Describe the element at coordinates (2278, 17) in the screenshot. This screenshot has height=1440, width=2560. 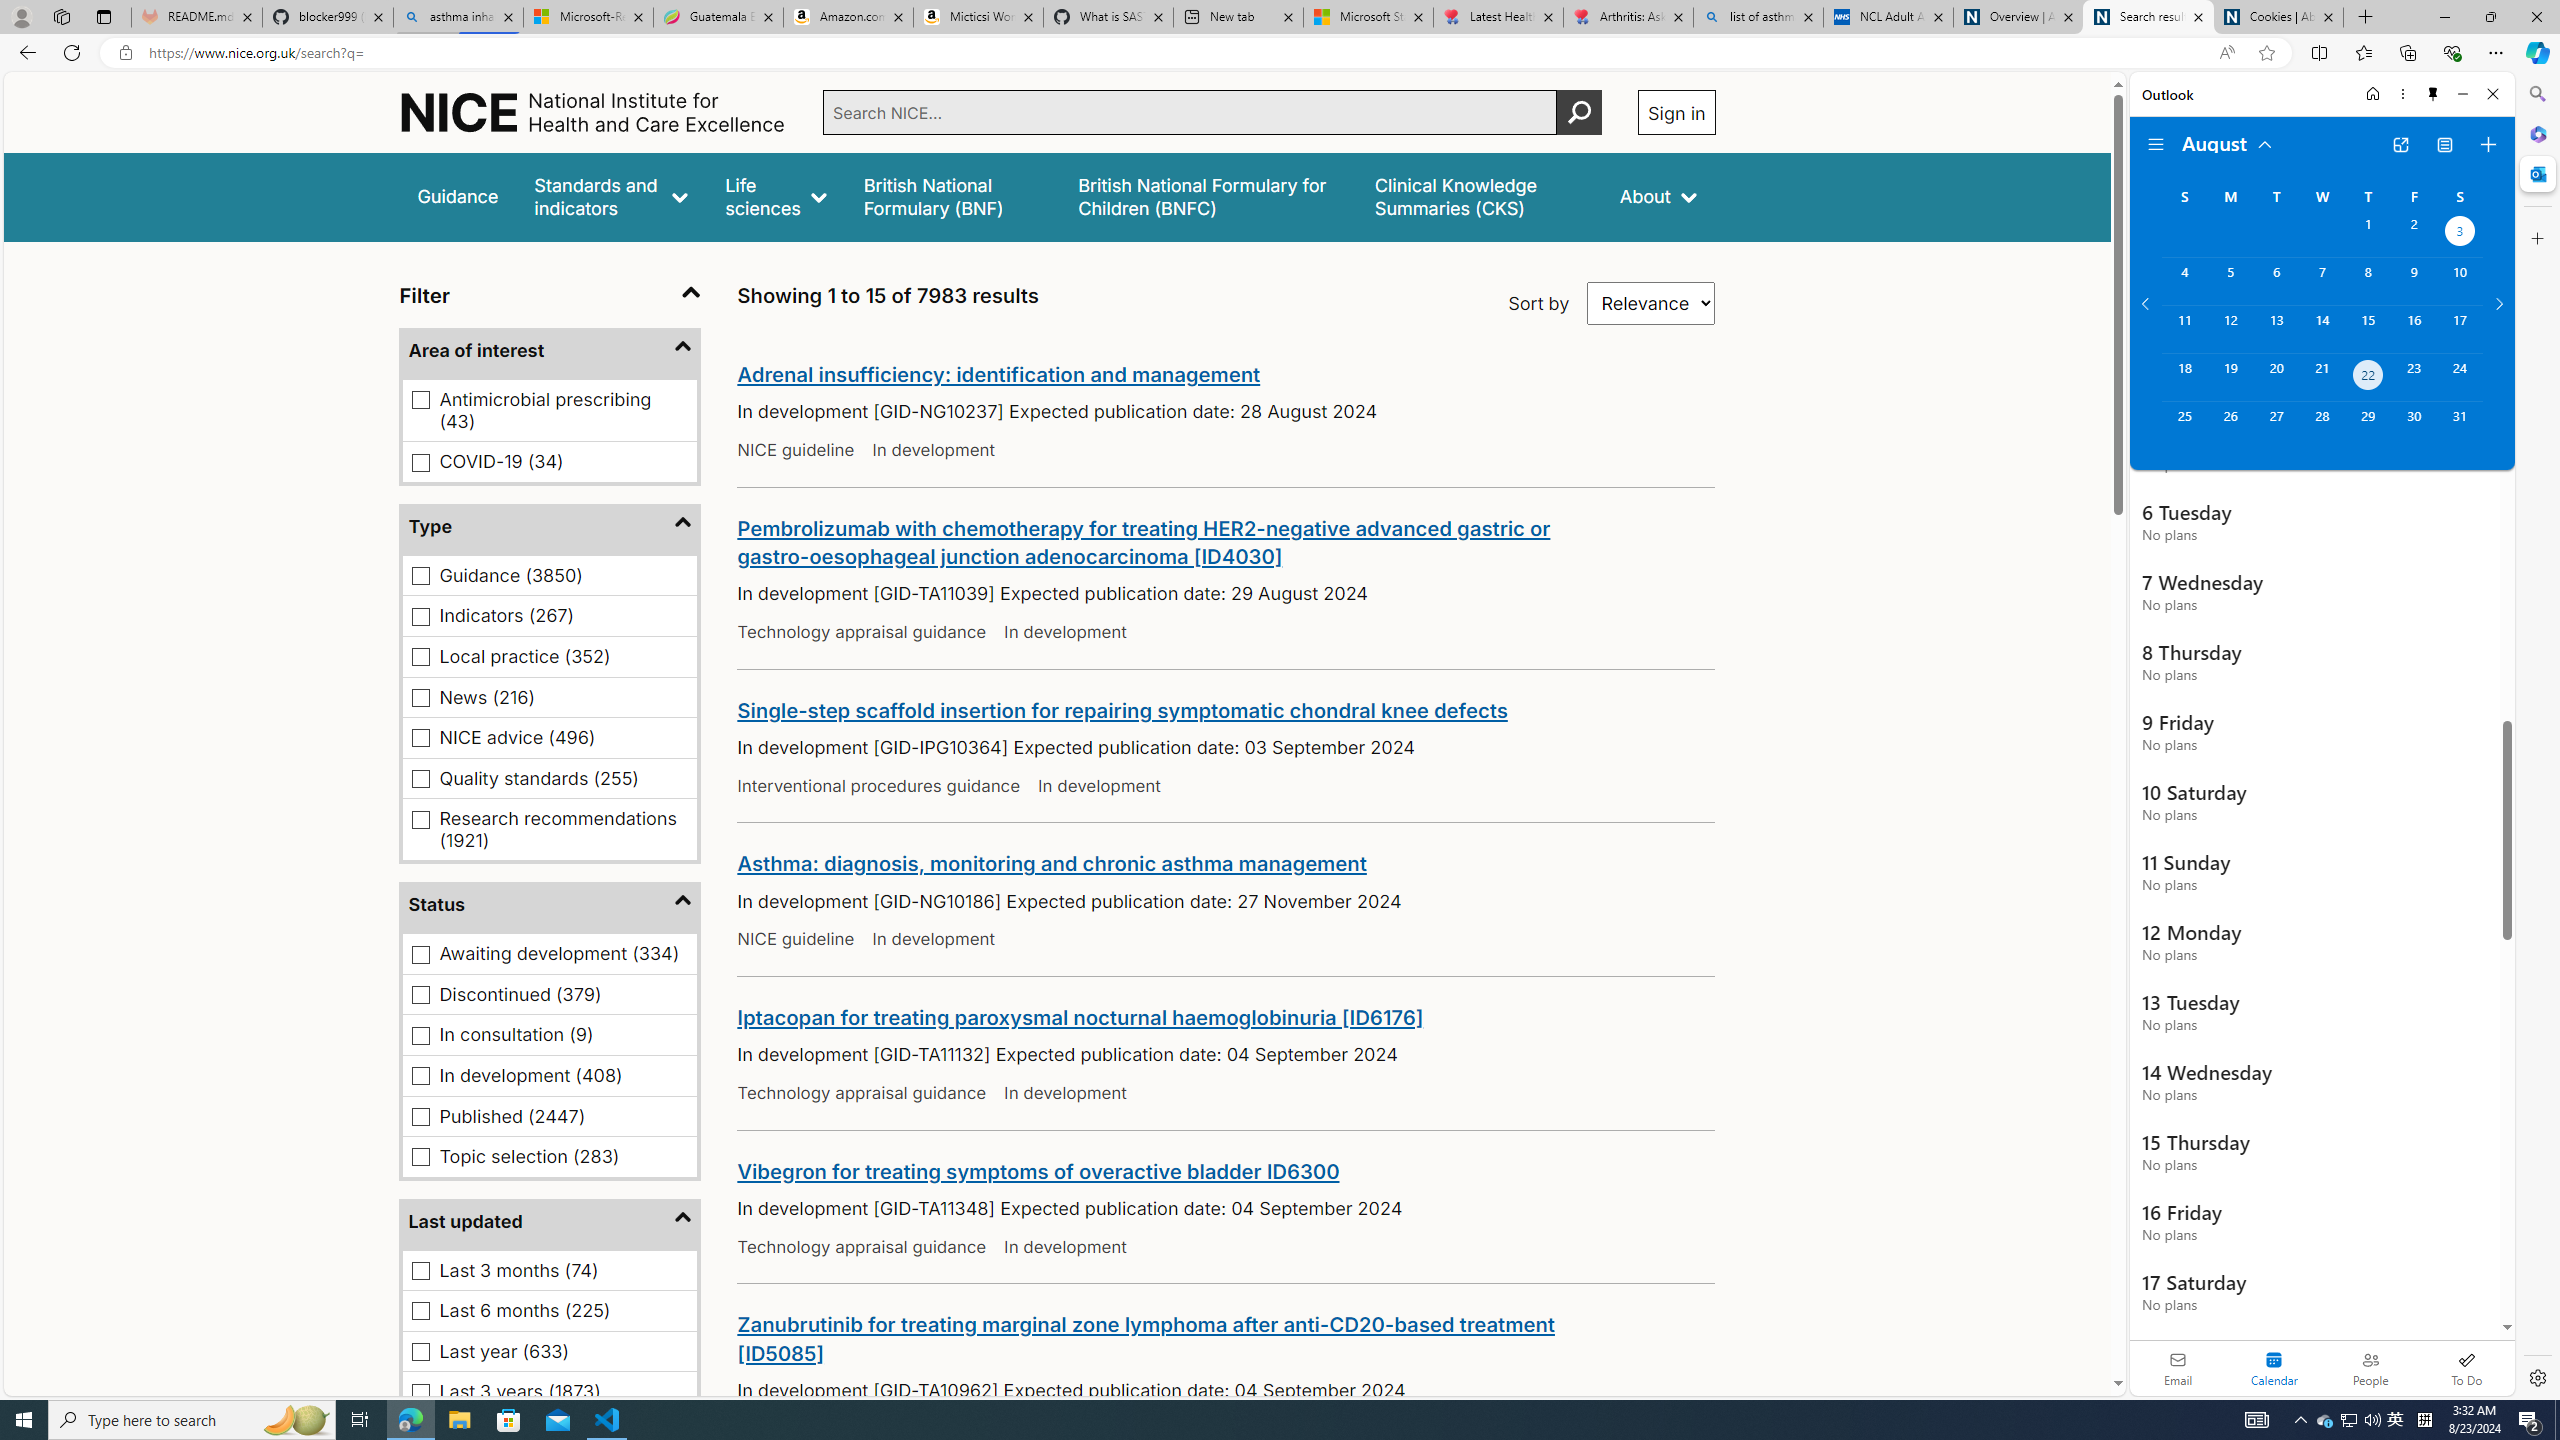
I see `Cookies | About | NICE` at that location.